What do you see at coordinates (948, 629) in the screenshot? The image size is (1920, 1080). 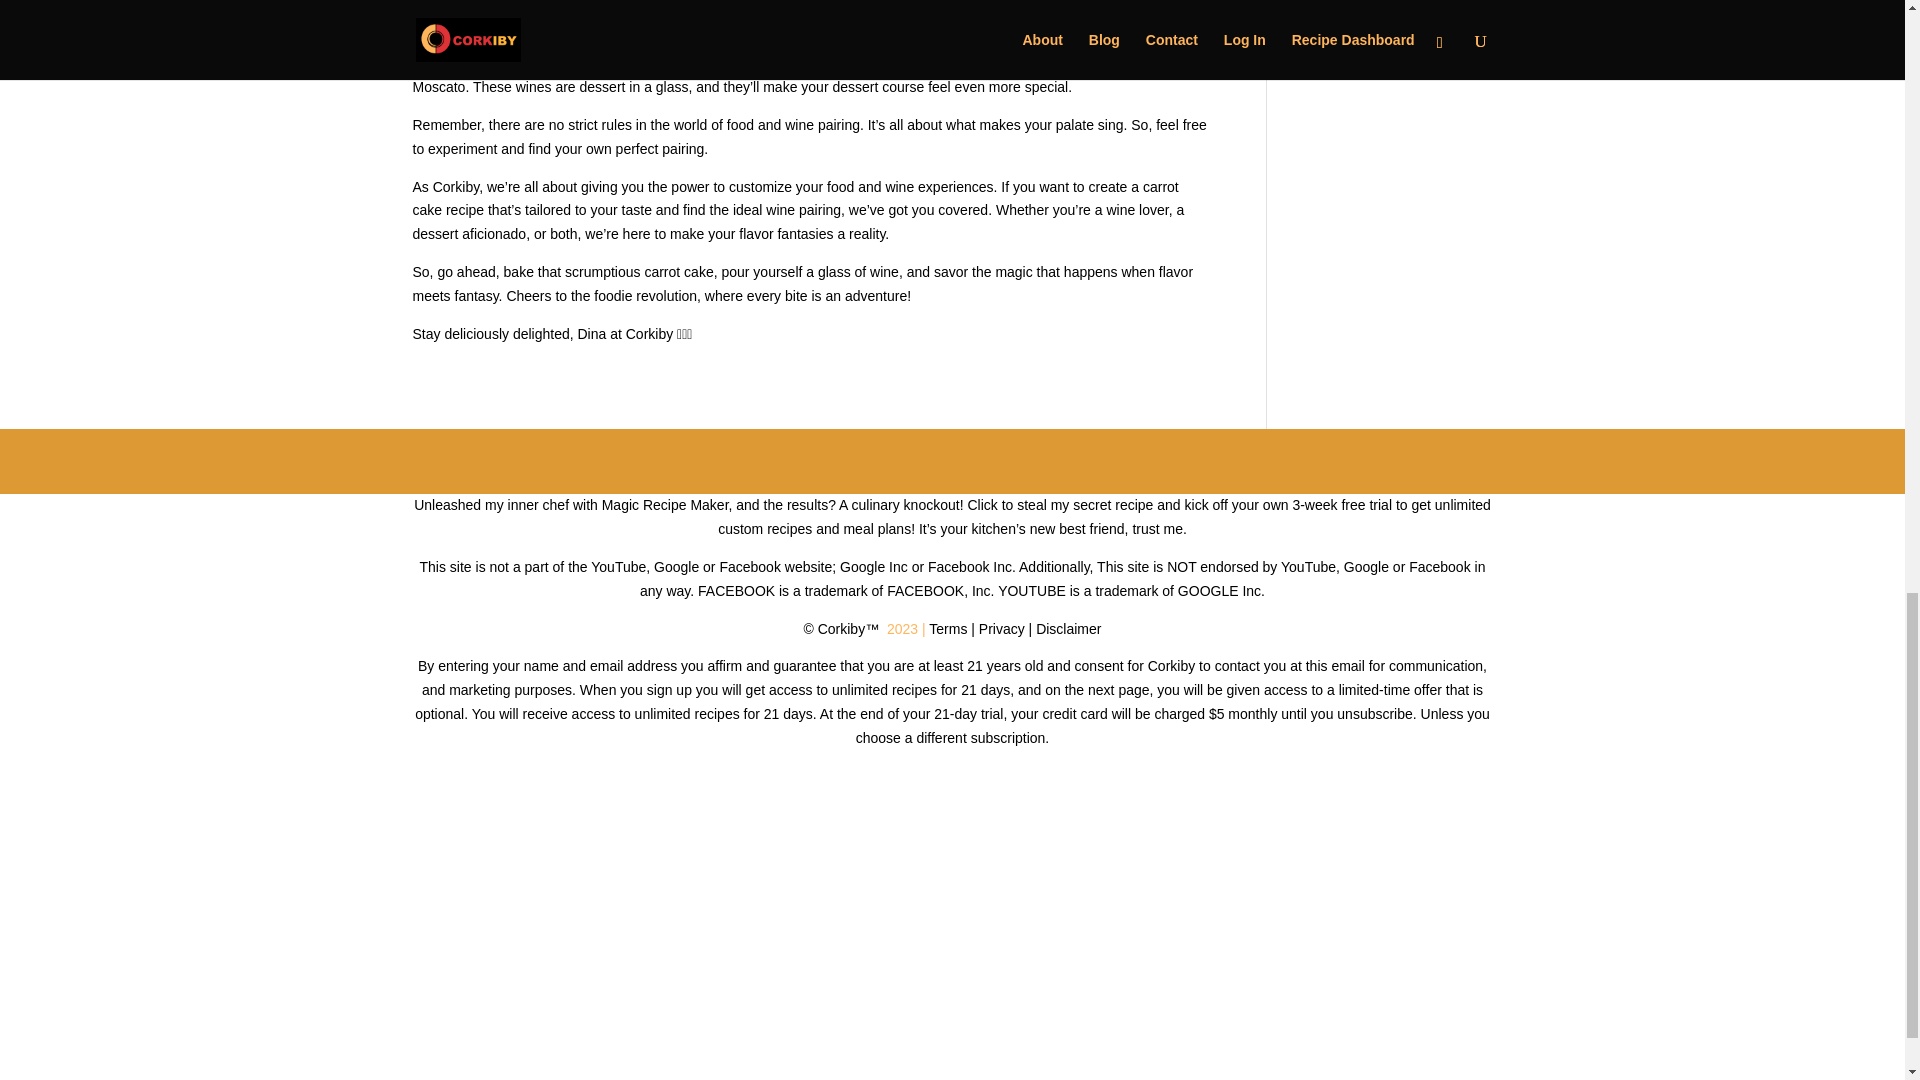 I see `Terms` at bounding box center [948, 629].